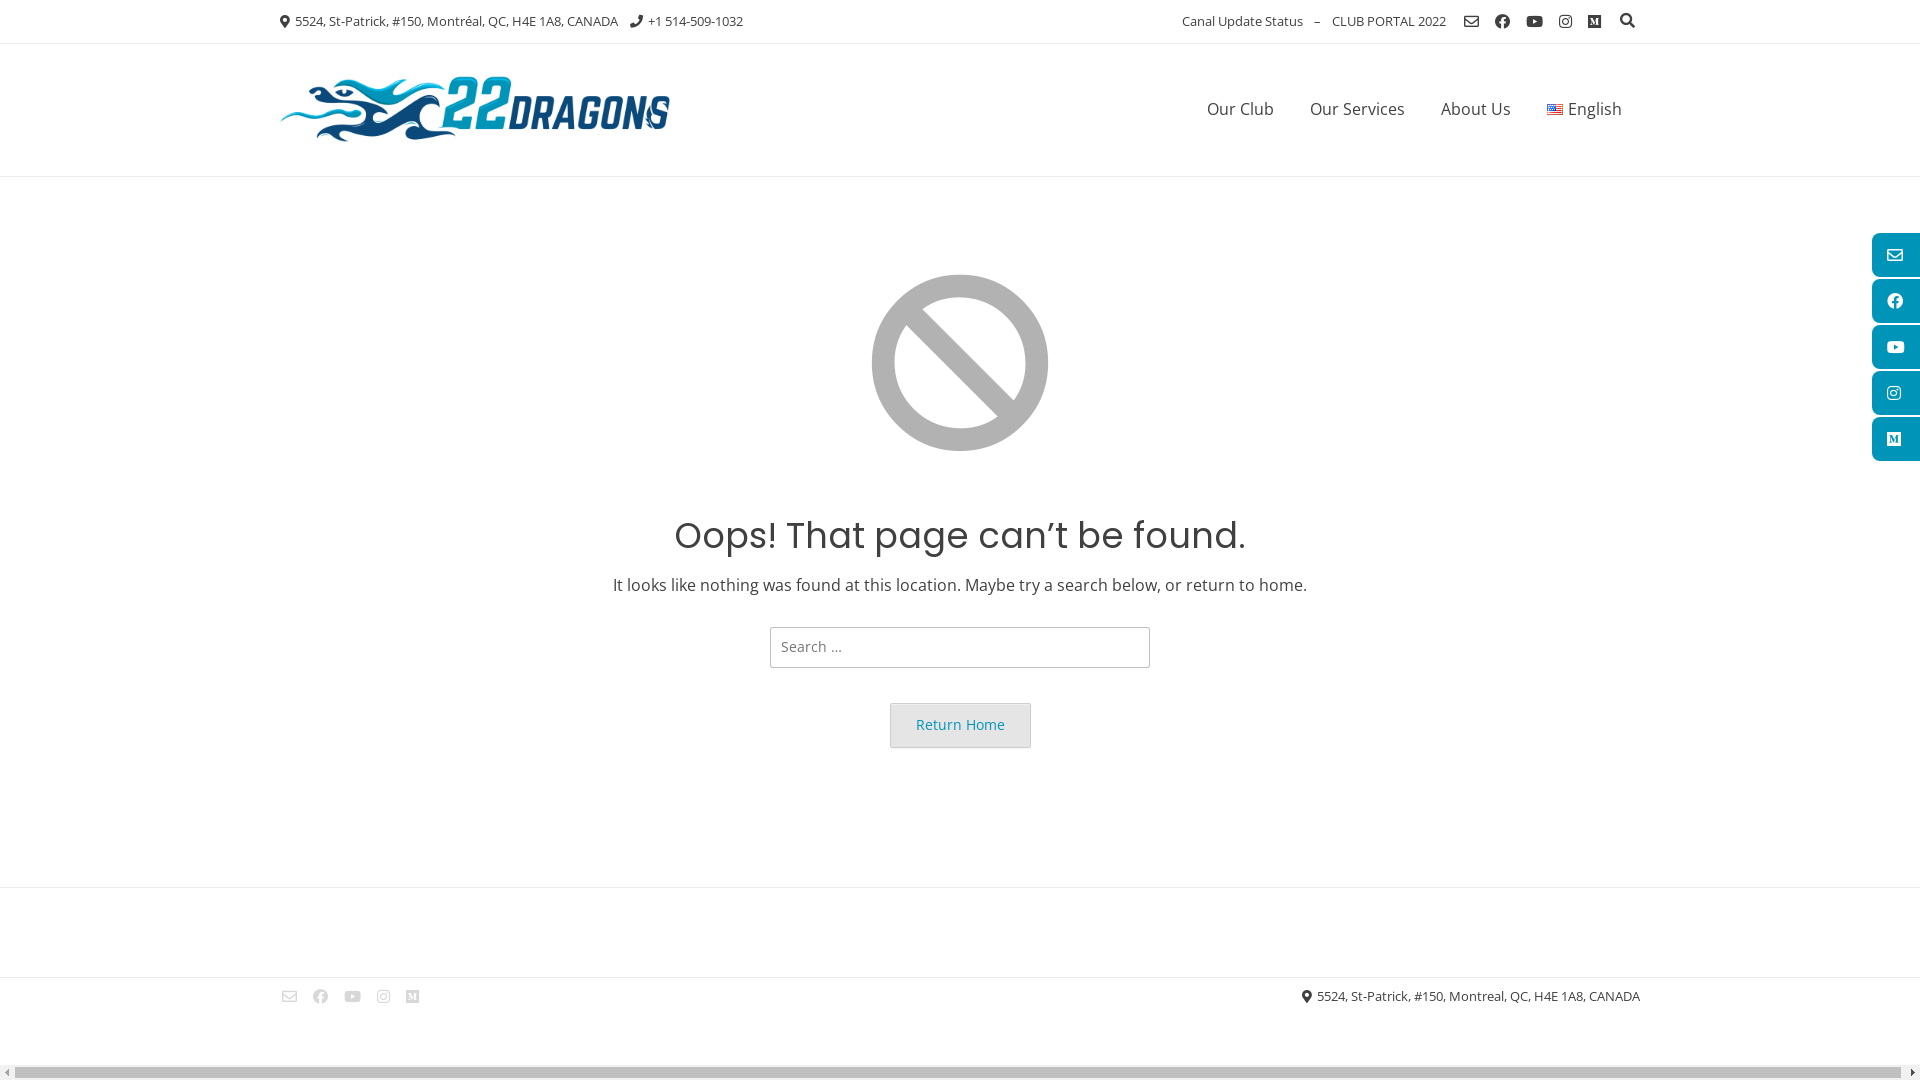 The height and width of the screenshot is (1080, 1920). Describe the element at coordinates (1358, 108) in the screenshot. I see `Our Services` at that location.